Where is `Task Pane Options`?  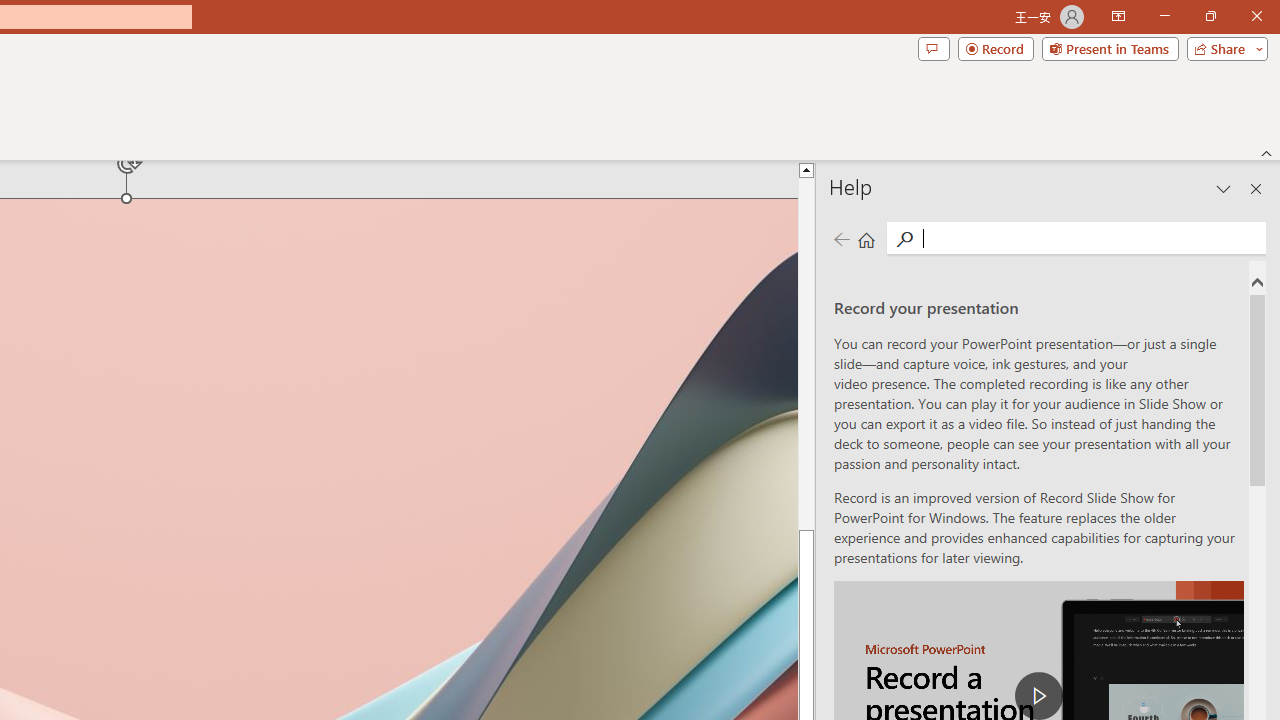
Task Pane Options is located at coordinates (1224, 188).